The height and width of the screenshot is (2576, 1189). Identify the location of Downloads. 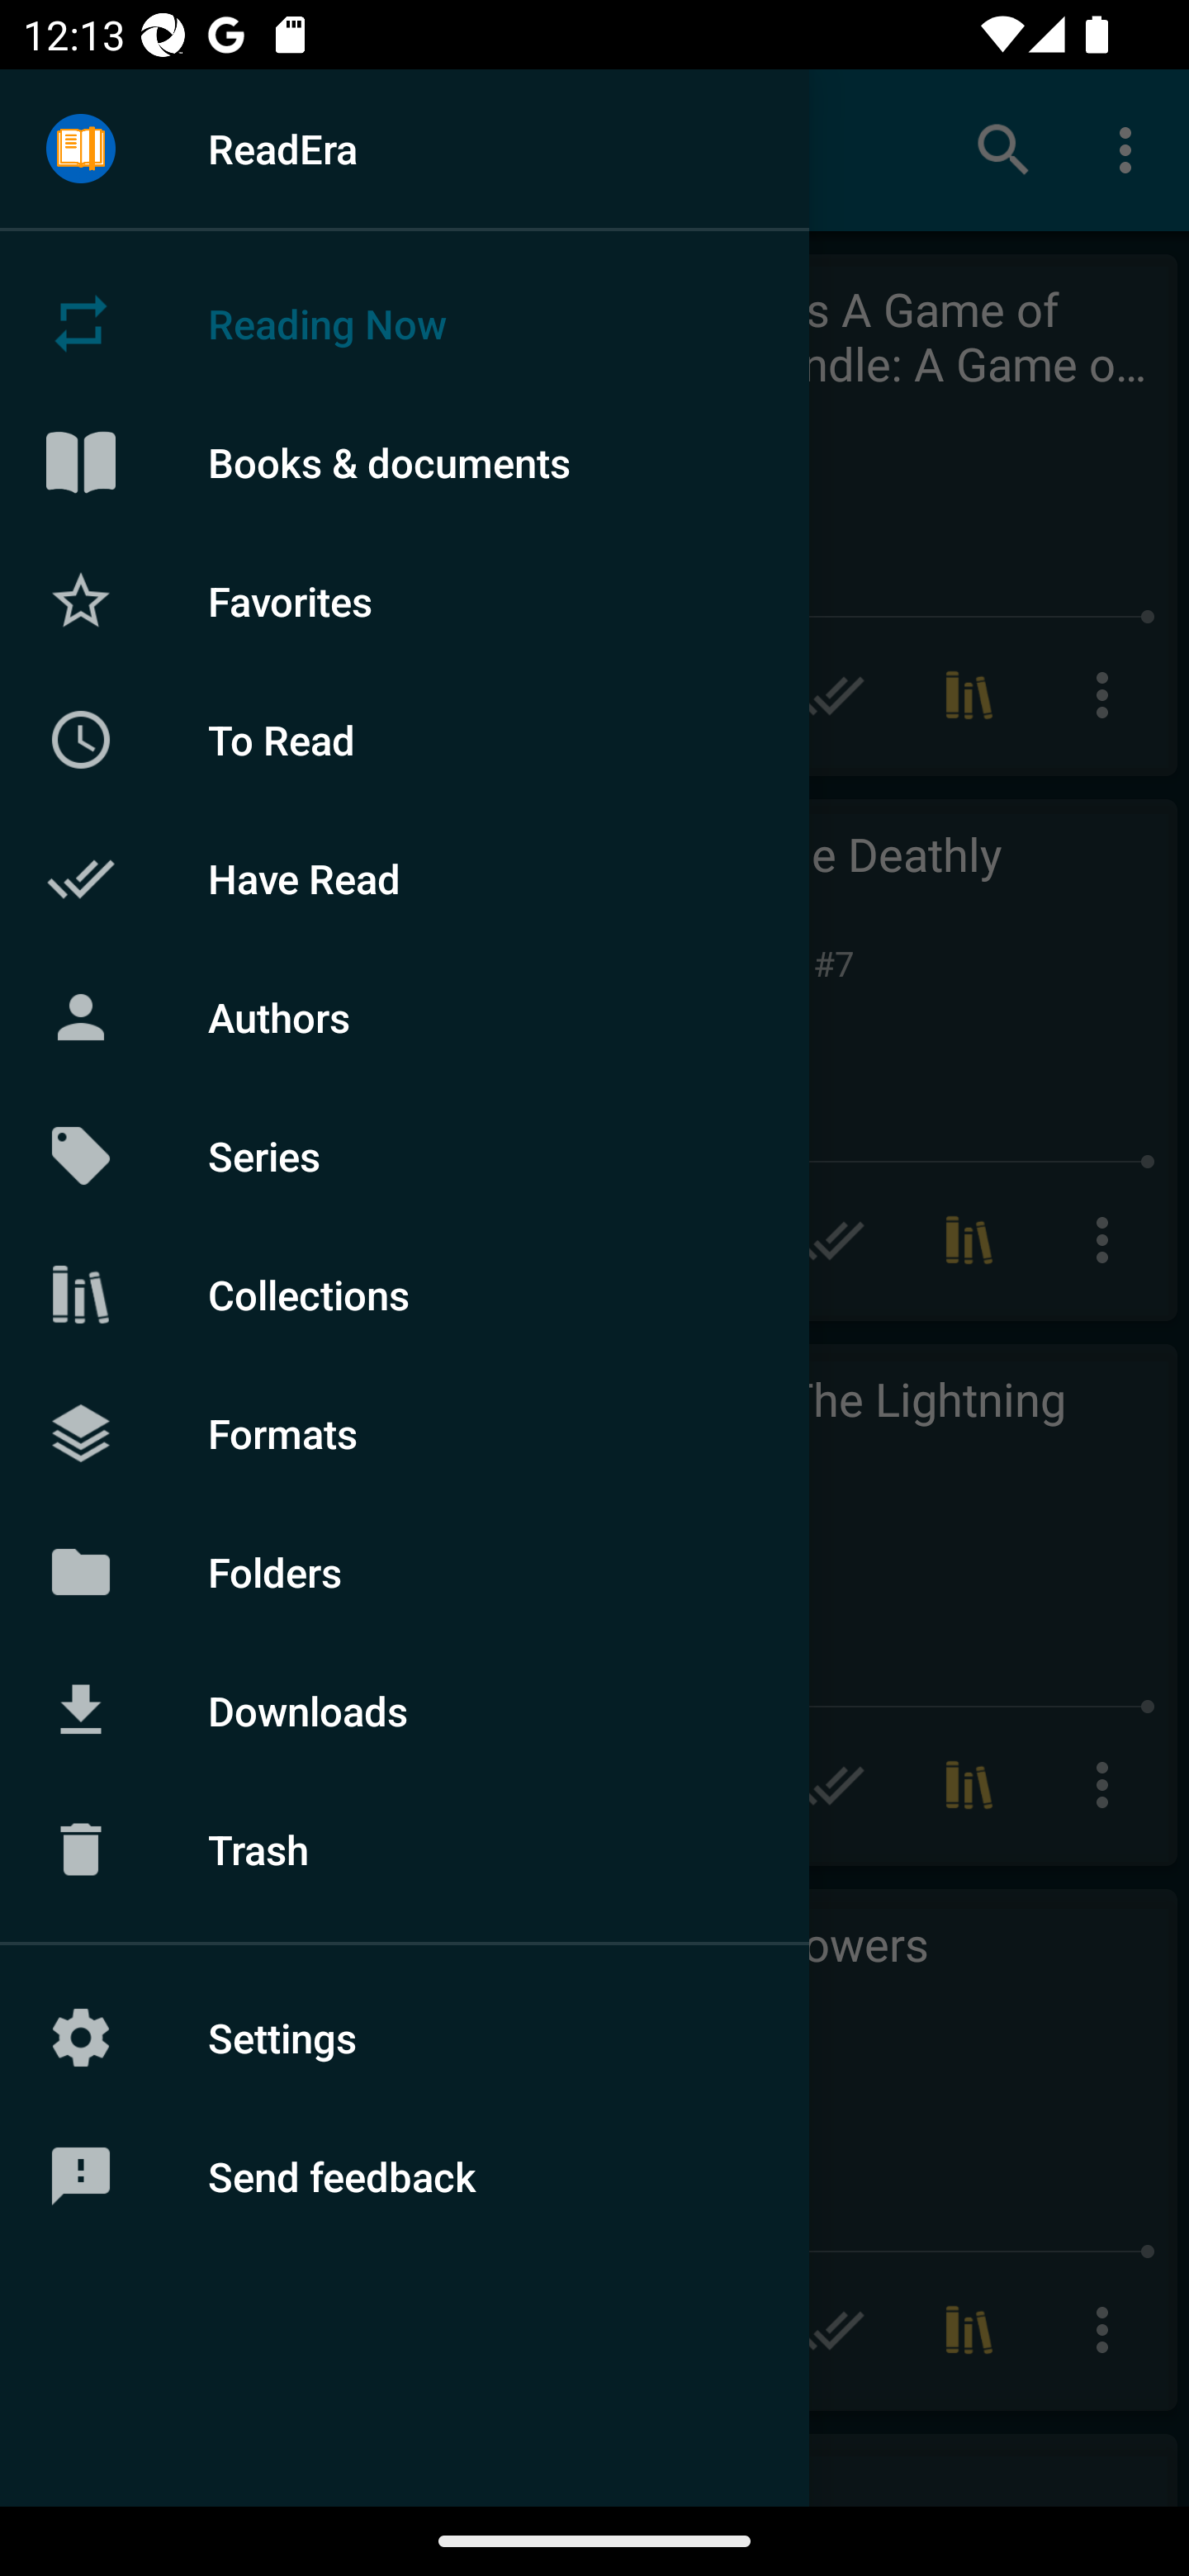
(405, 1710).